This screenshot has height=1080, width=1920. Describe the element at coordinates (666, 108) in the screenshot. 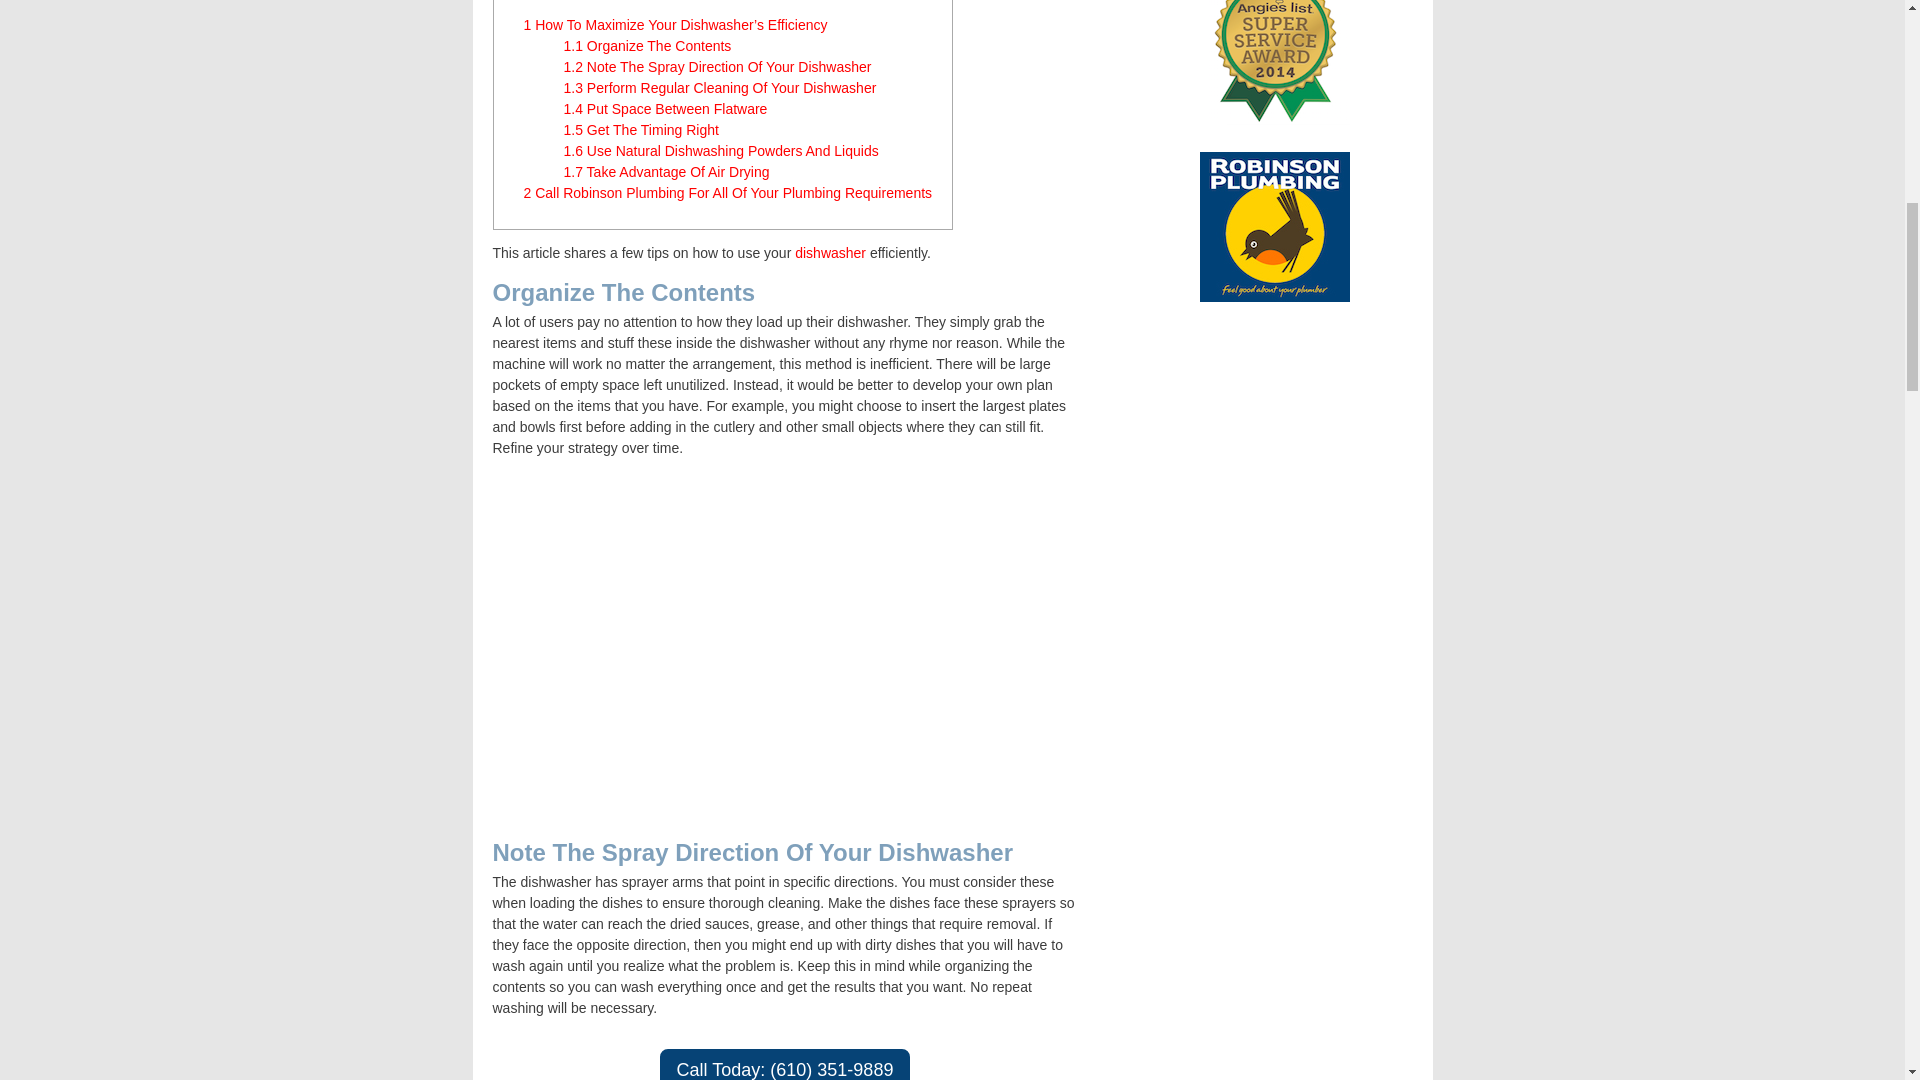

I see `1.4 Put Space Between Flatware` at that location.